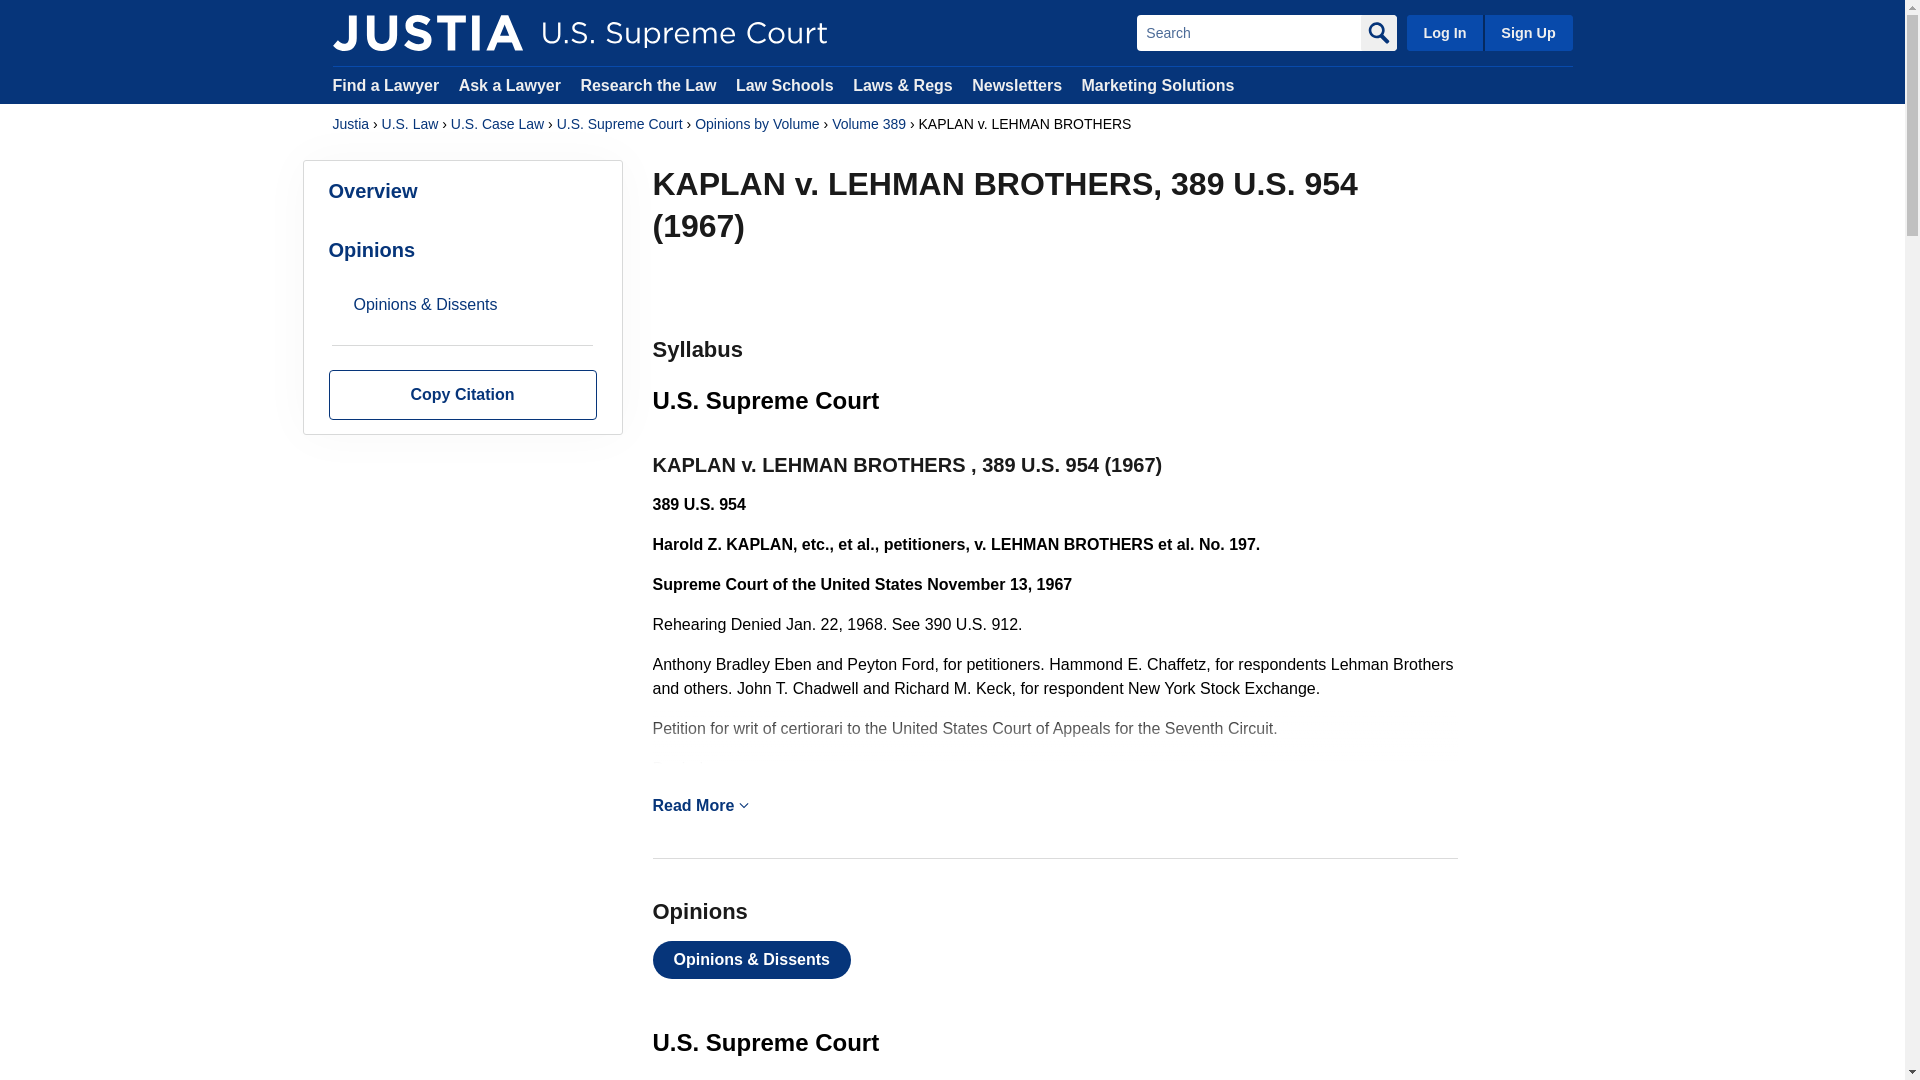  What do you see at coordinates (1248, 32) in the screenshot?
I see `Search` at bounding box center [1248, 32].